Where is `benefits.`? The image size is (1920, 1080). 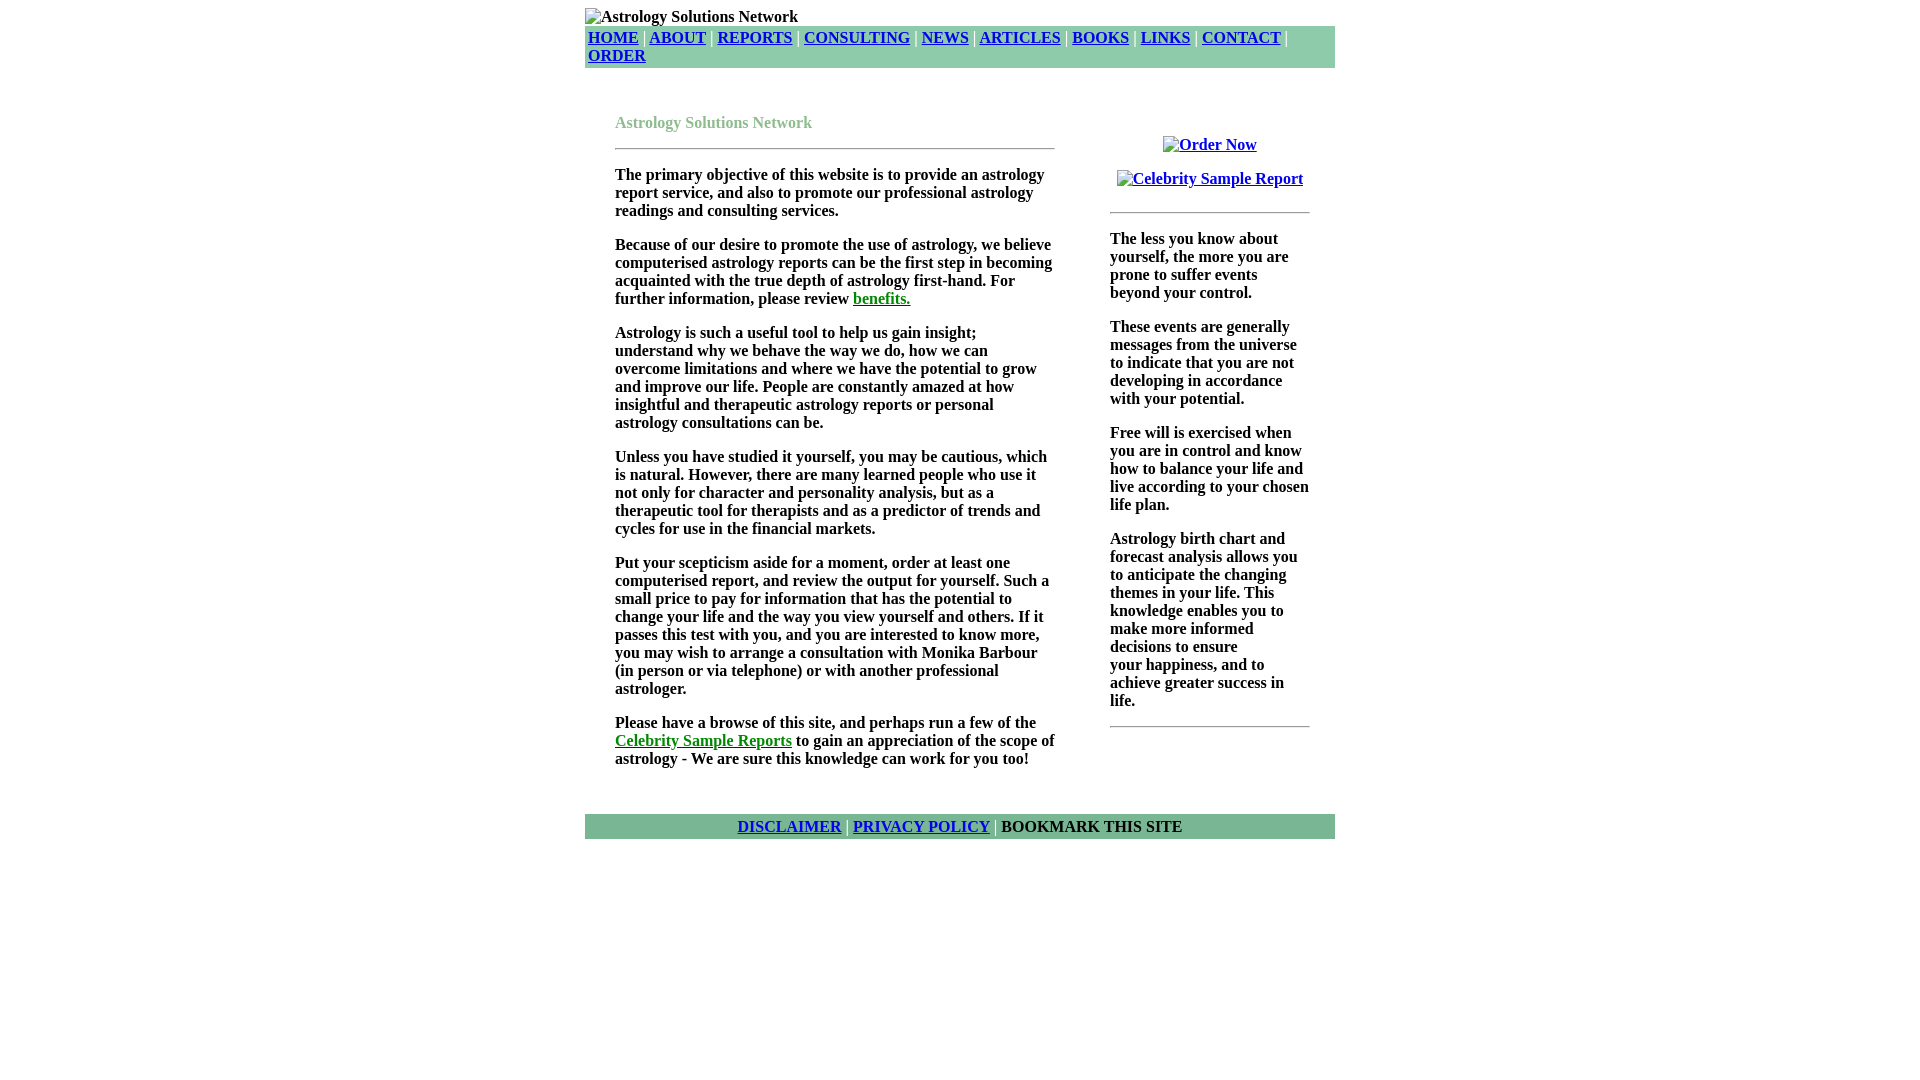
benefits. is located at coordinates (881, 298).